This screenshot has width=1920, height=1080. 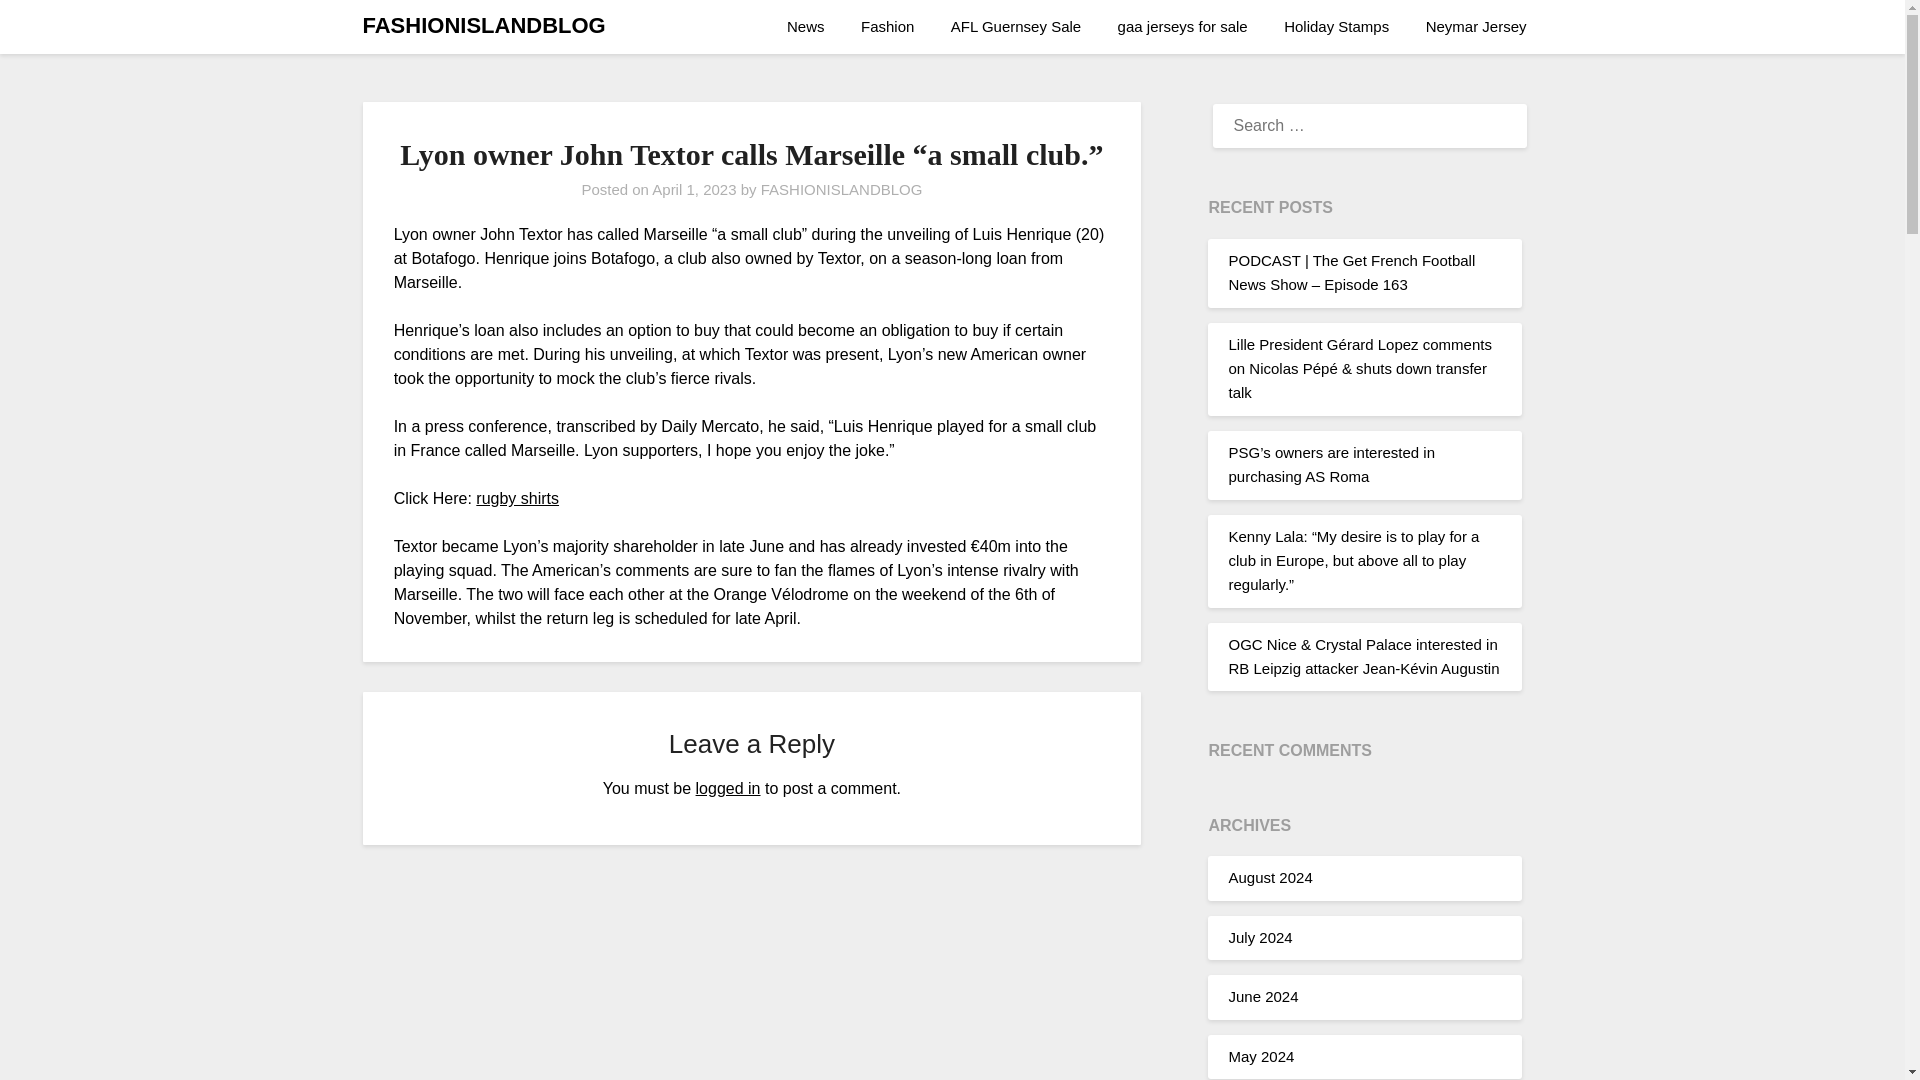 I want to click on logged in, so click(x=728, y=788).